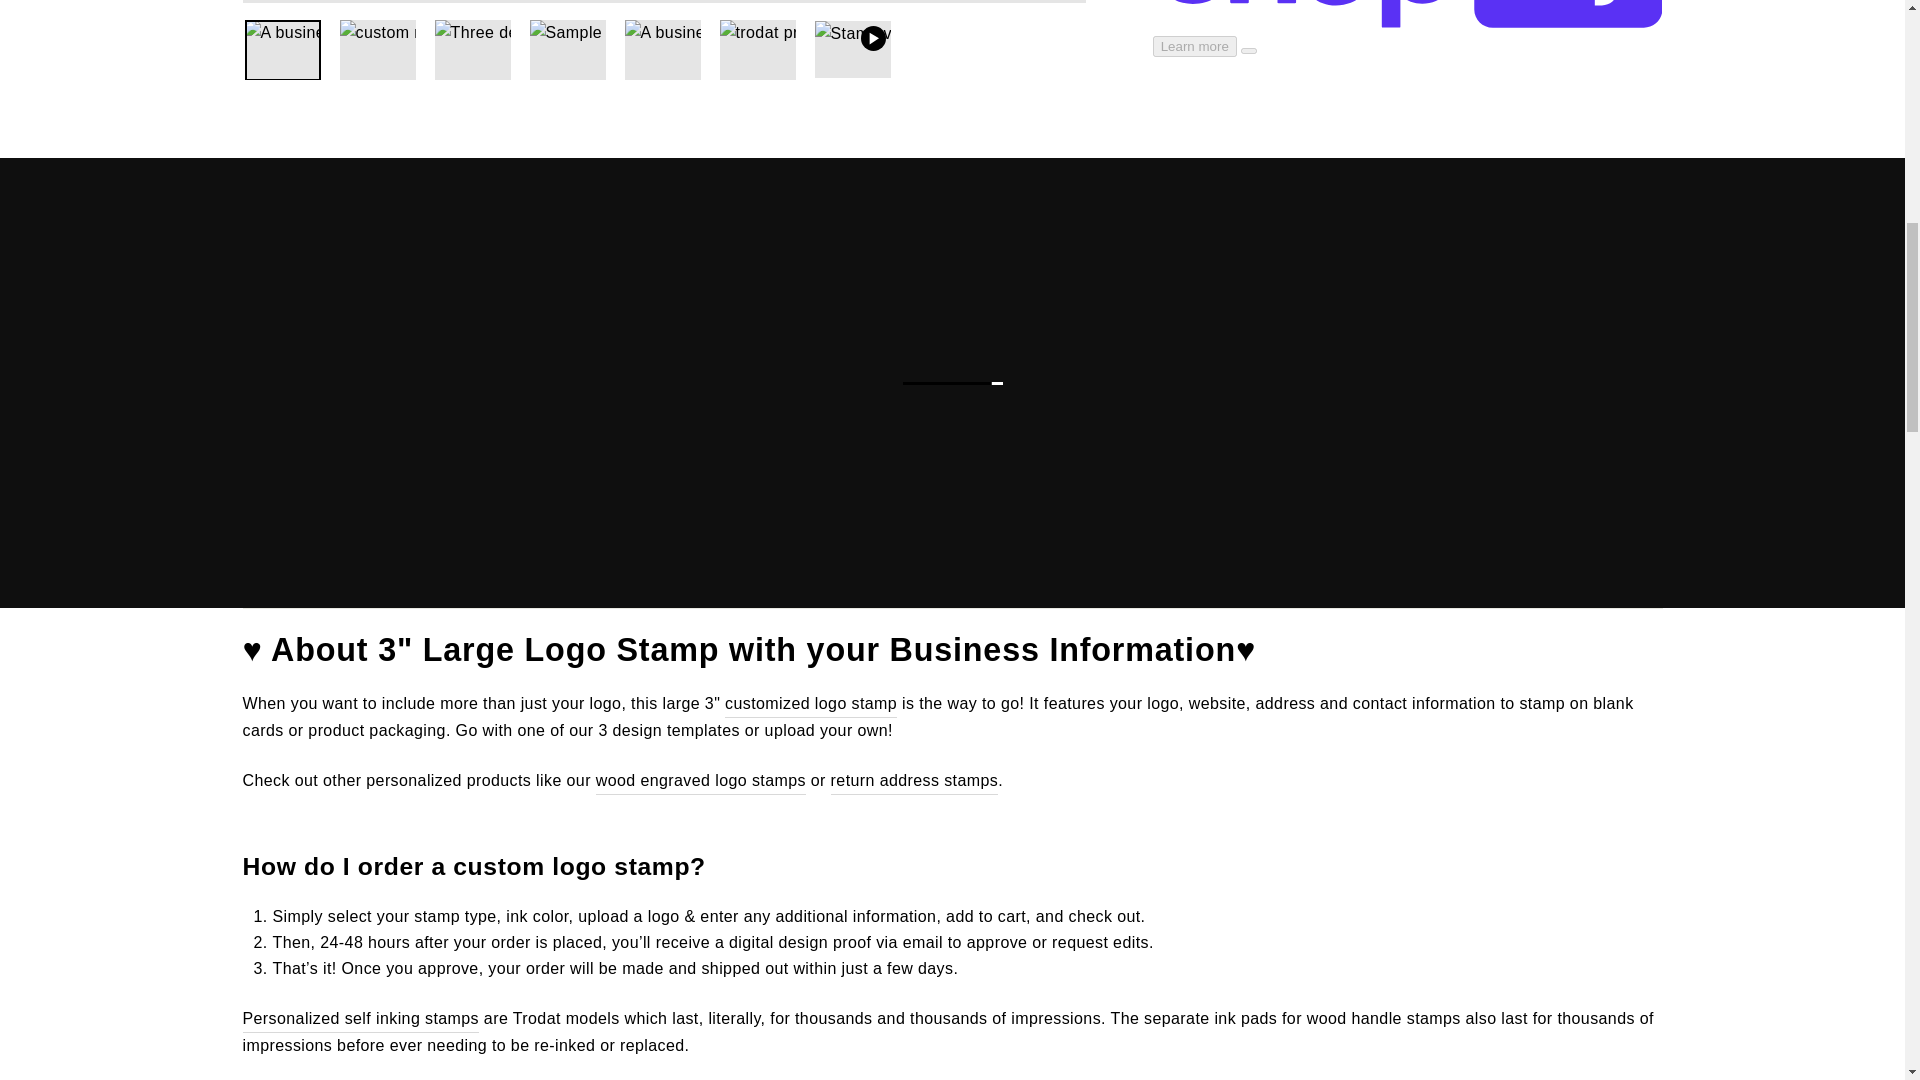 This screenshot has width=1920, height=1080. What do you see at coordinates (700, 780) in the screenshot?
I see `Engraved Logo Stamps` at bounding box center [700, 780].